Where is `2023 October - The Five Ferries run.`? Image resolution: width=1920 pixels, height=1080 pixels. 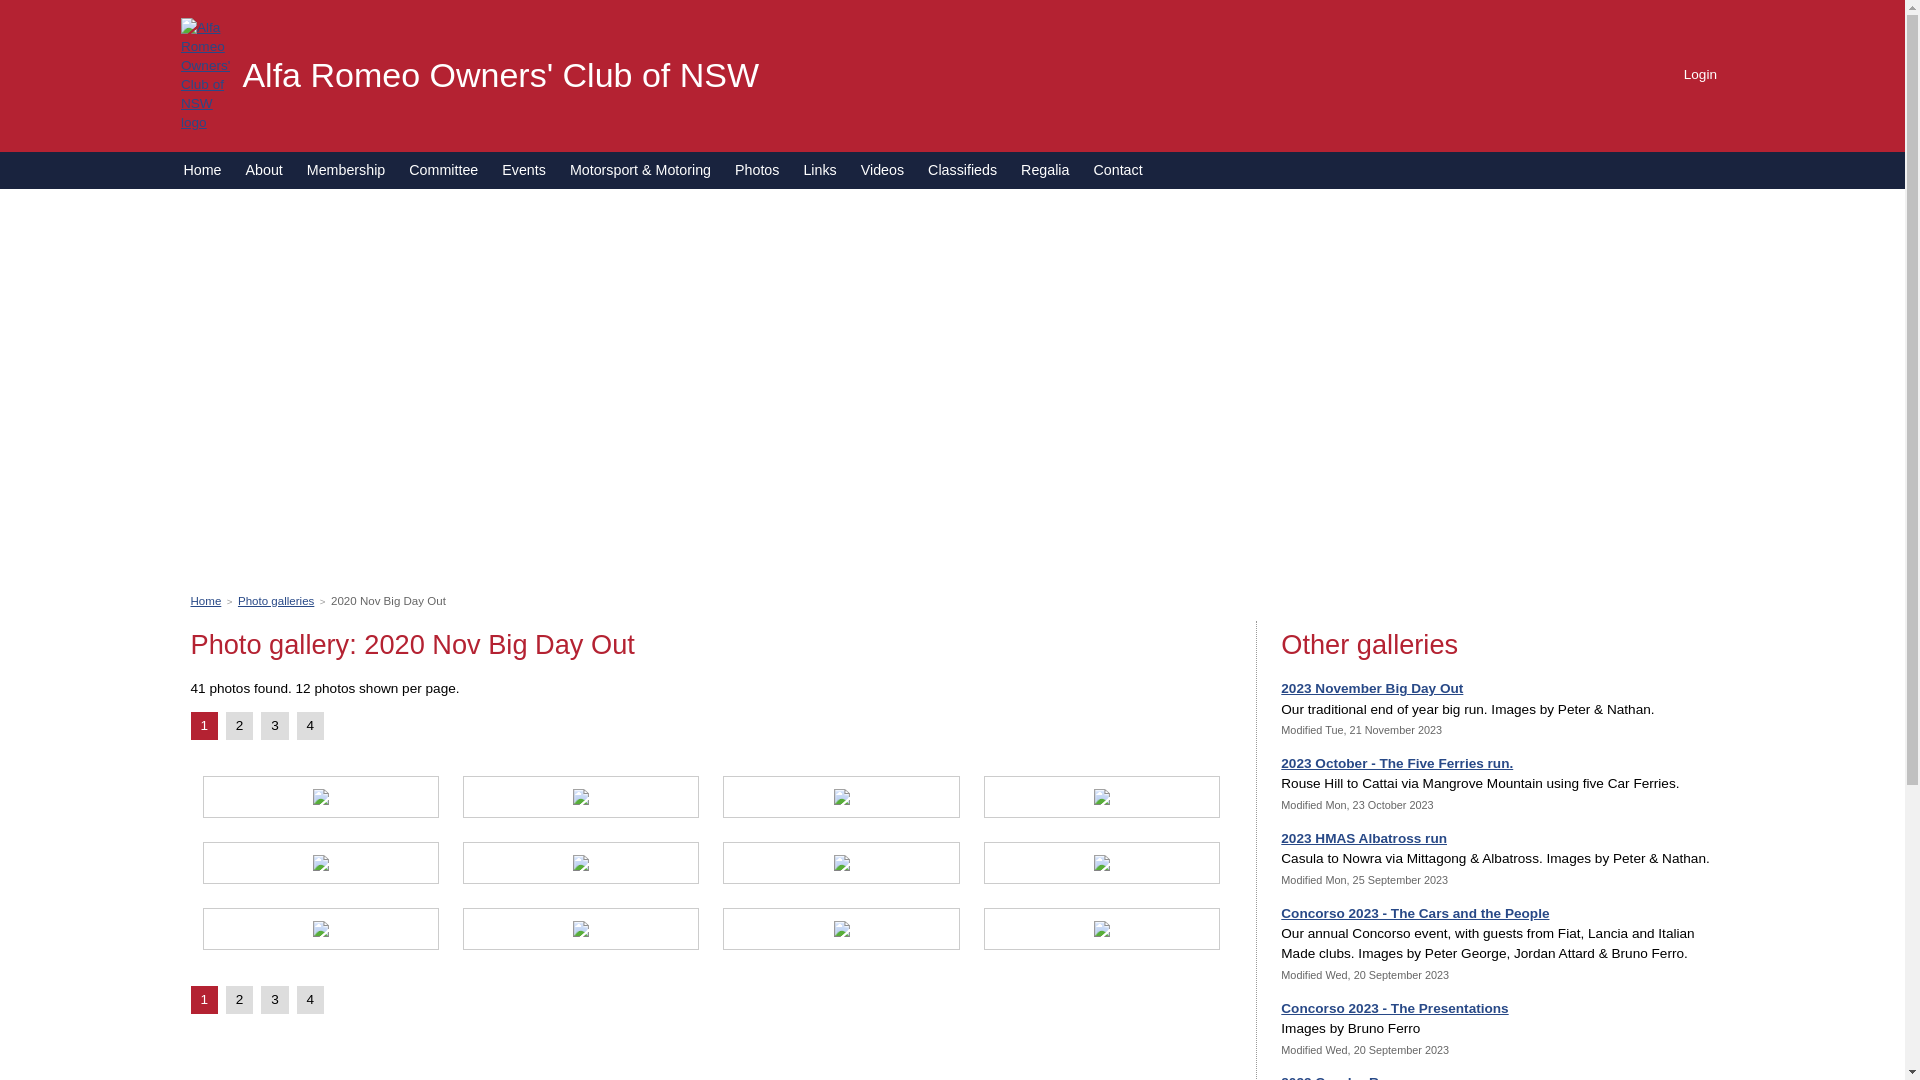
2023 October - The Five Ferries run. is located at coordinates (1397, 764).